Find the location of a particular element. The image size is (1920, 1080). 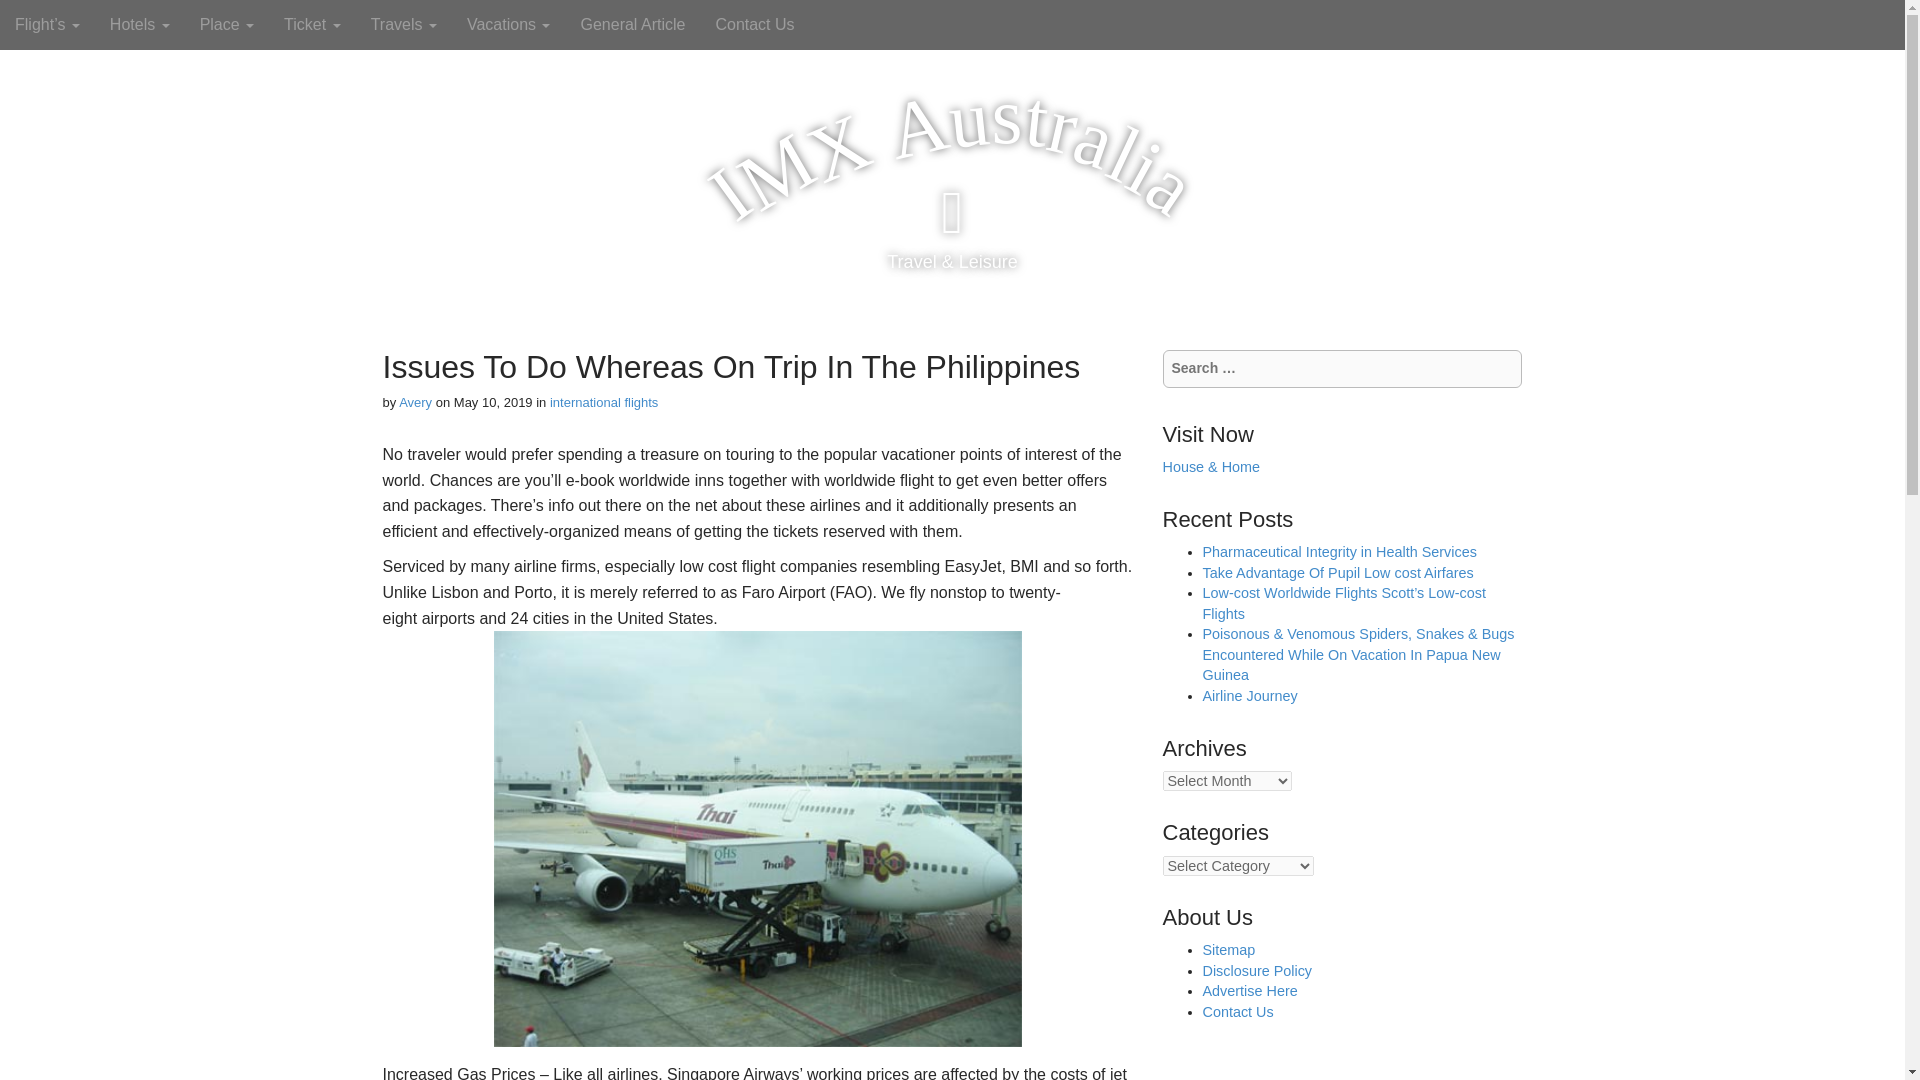

General Article is located at coordinates (632, 24).